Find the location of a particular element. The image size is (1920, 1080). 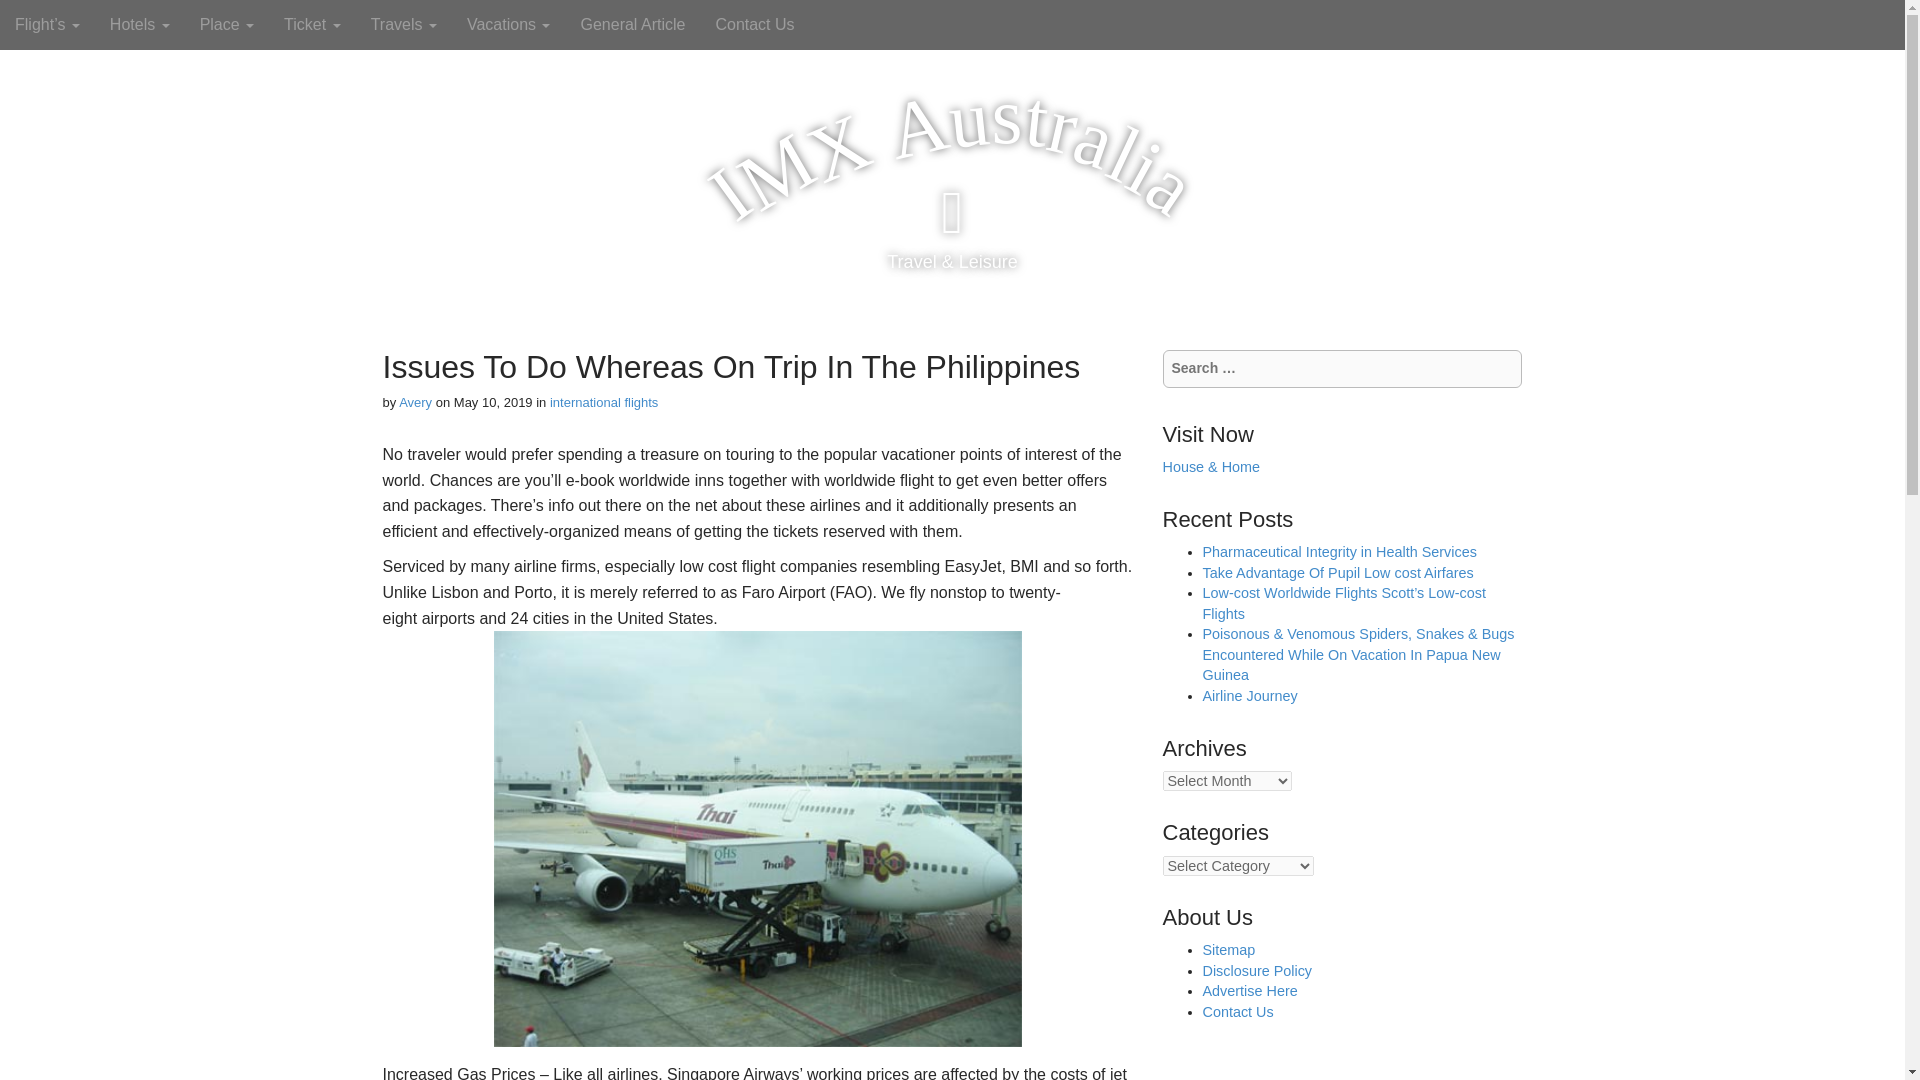

General Article is located at coordinates (632, 24).